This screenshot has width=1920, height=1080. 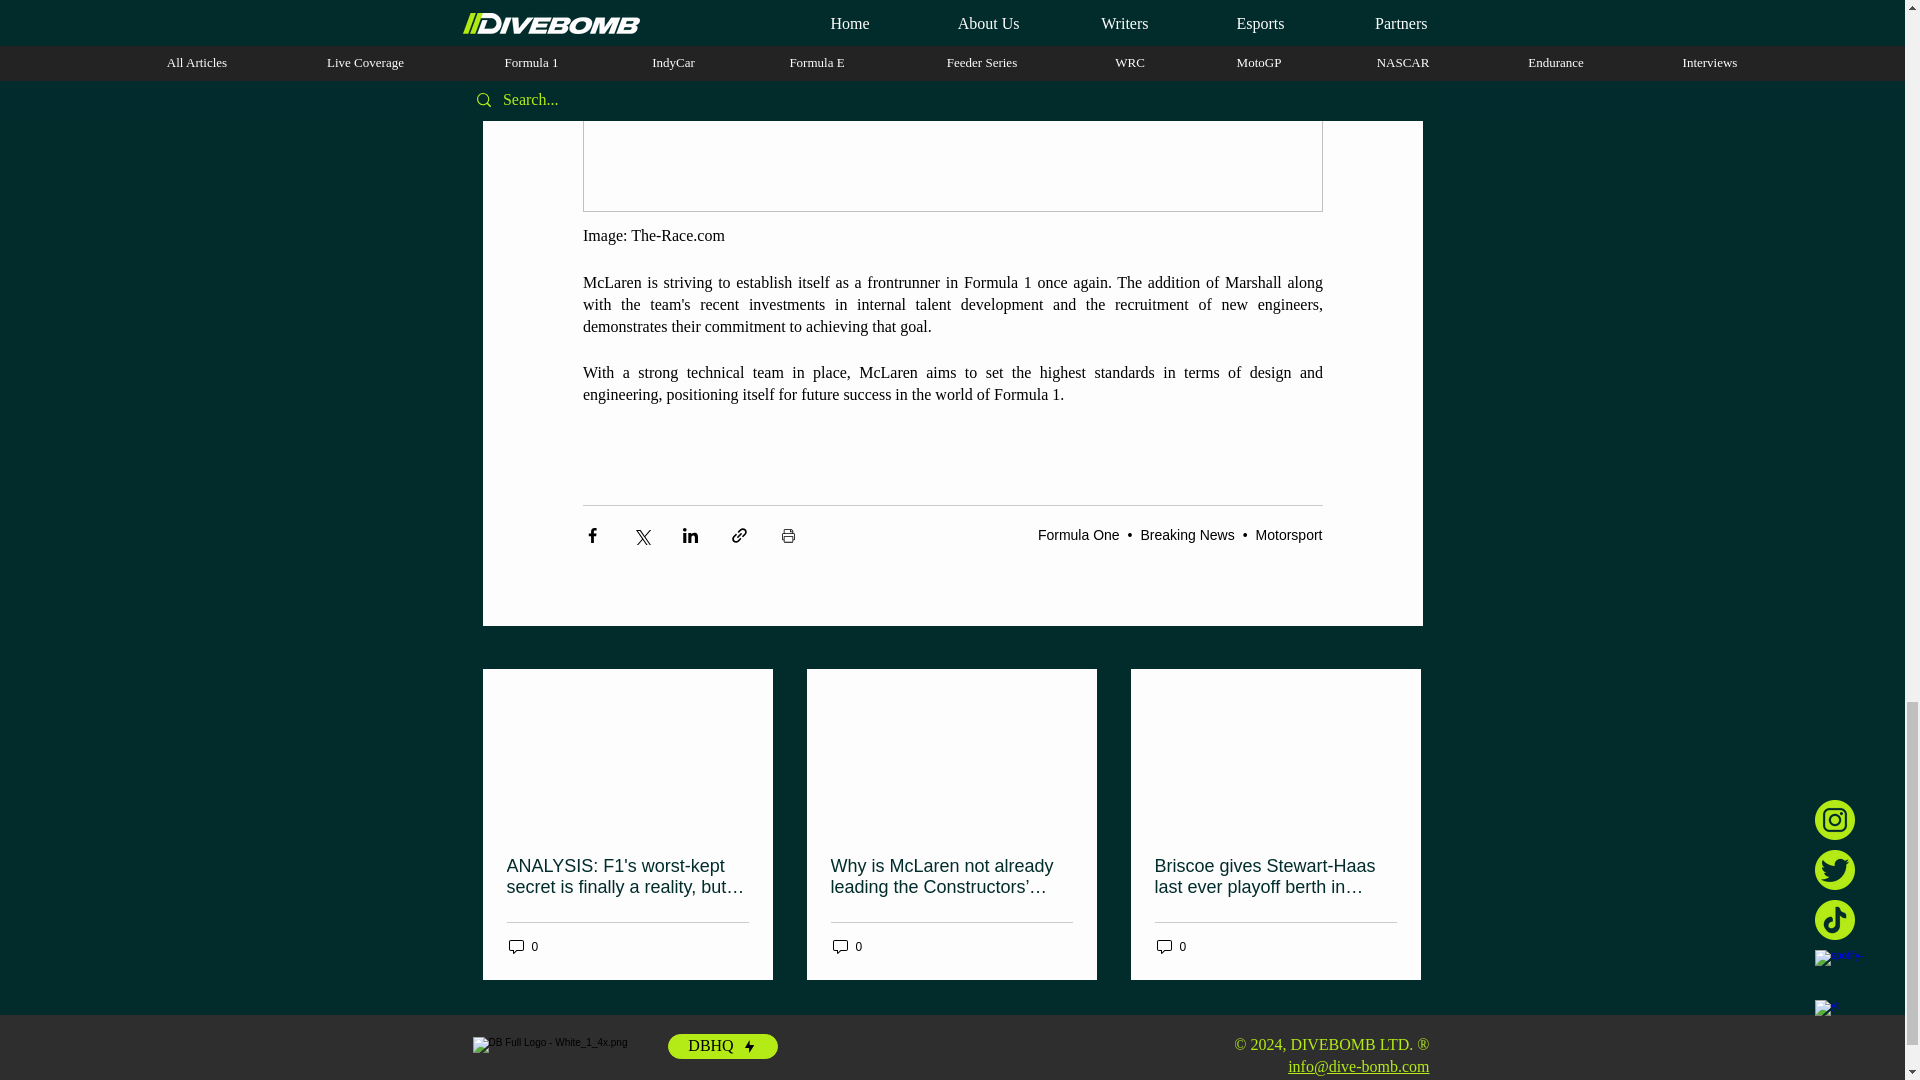 What do you see at coordinates (1288, 535) in the screenshot?
I see `Motorsport` at bounding box center [1288, 535].